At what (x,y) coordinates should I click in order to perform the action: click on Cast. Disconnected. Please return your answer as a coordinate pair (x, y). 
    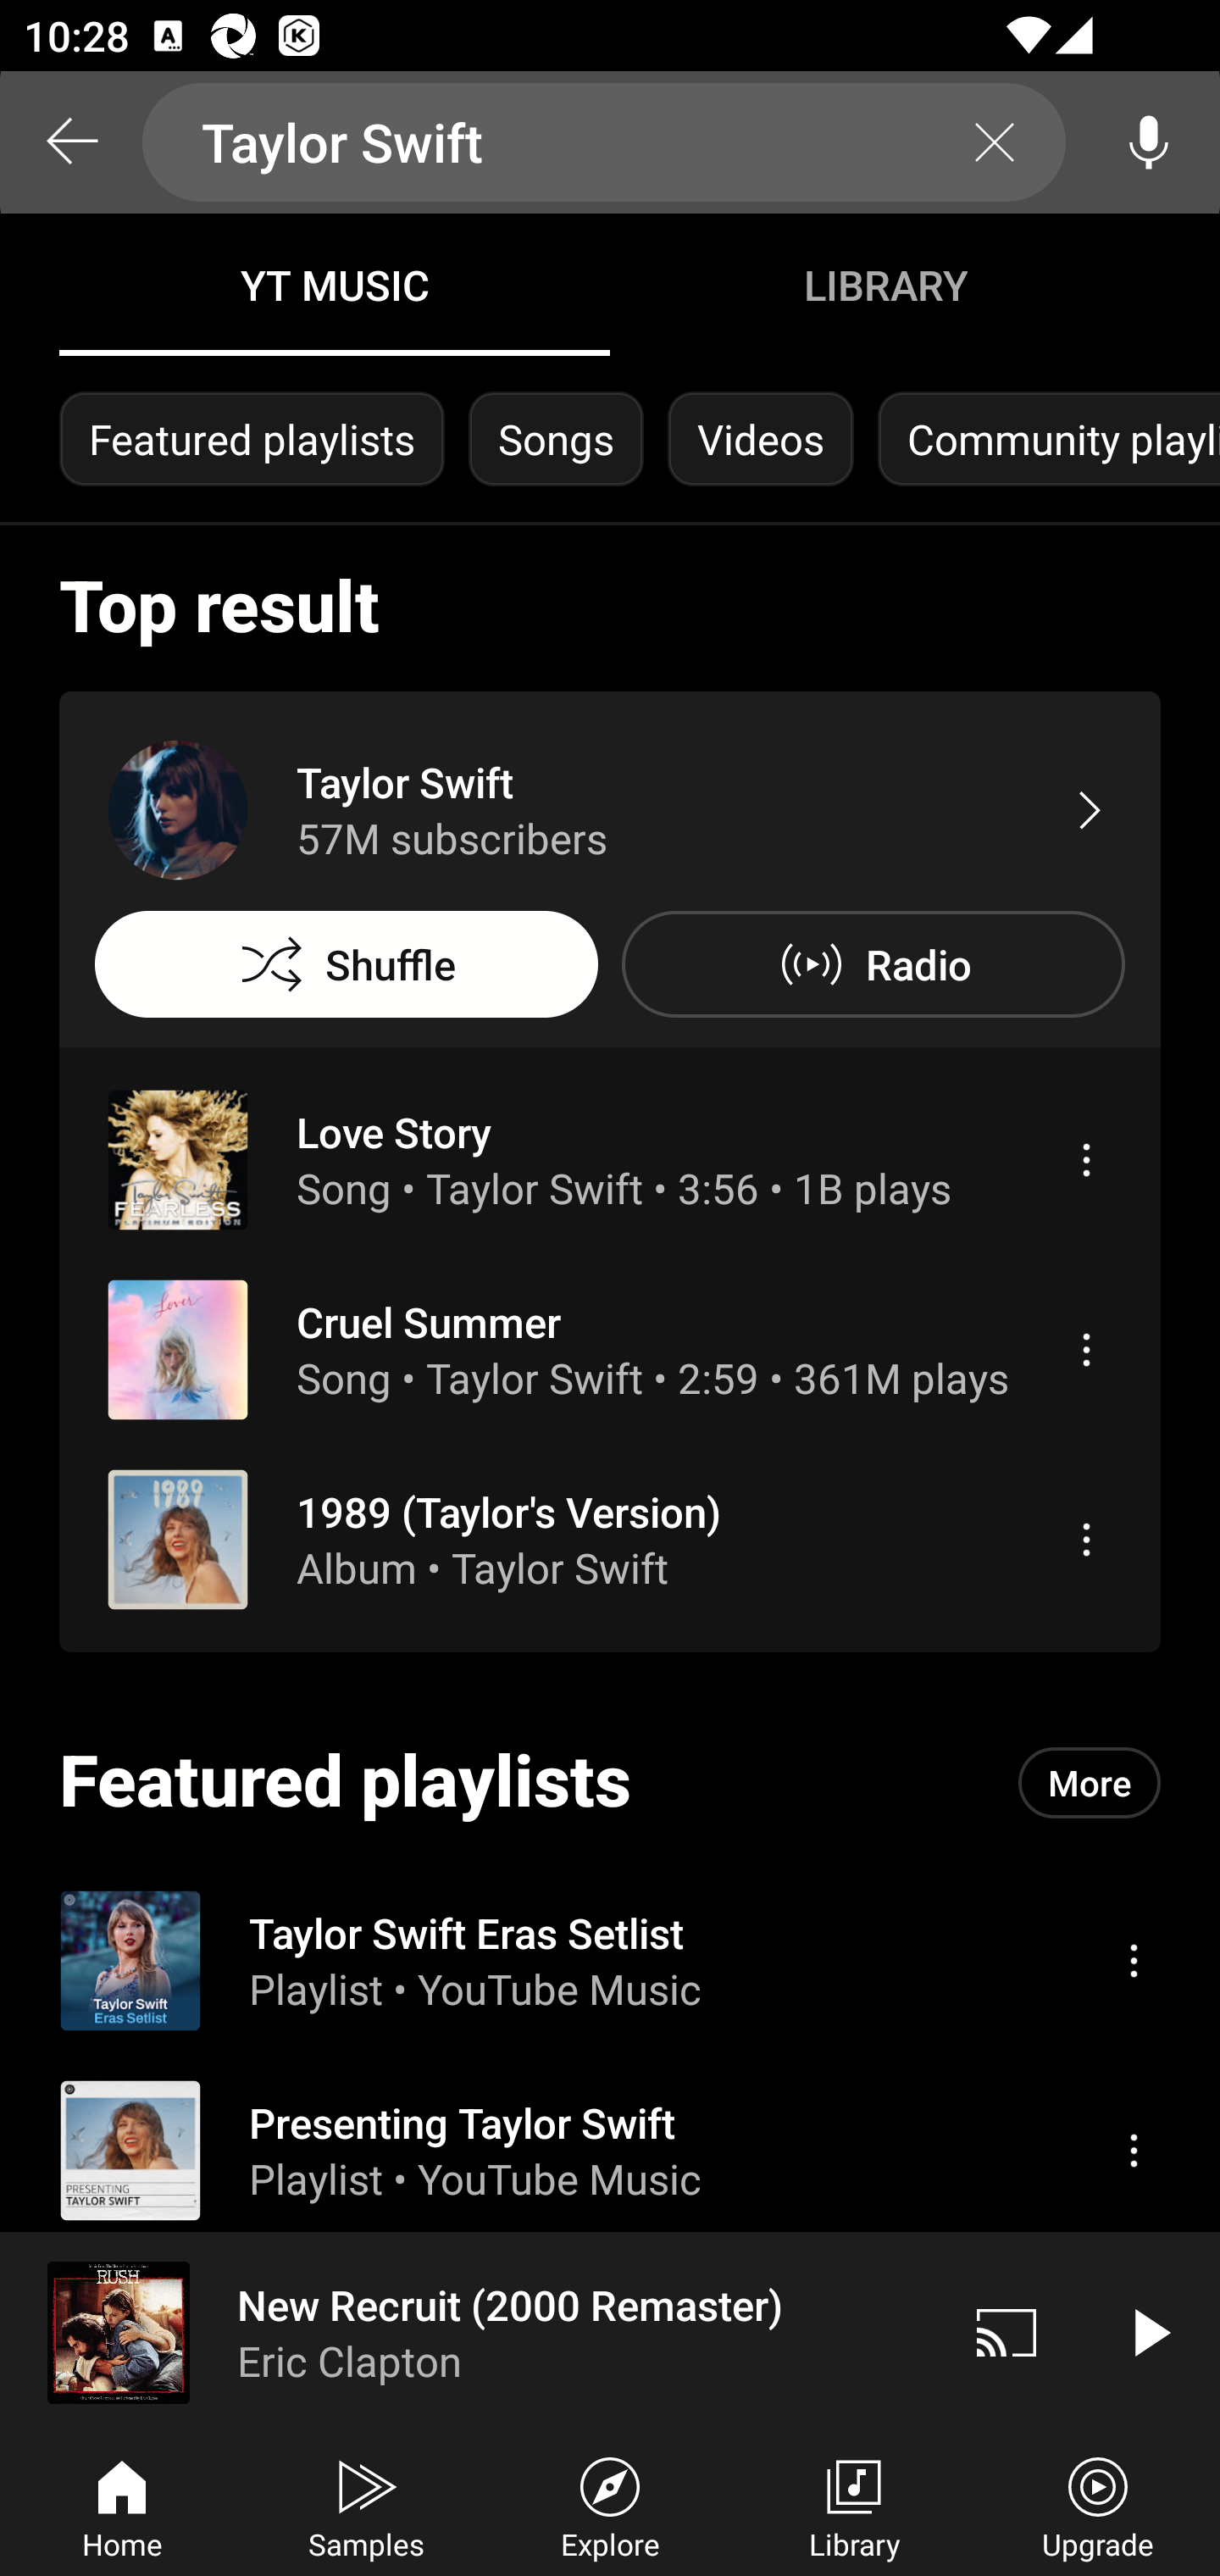
    Looking at the image, I should click on (1006, 2332).